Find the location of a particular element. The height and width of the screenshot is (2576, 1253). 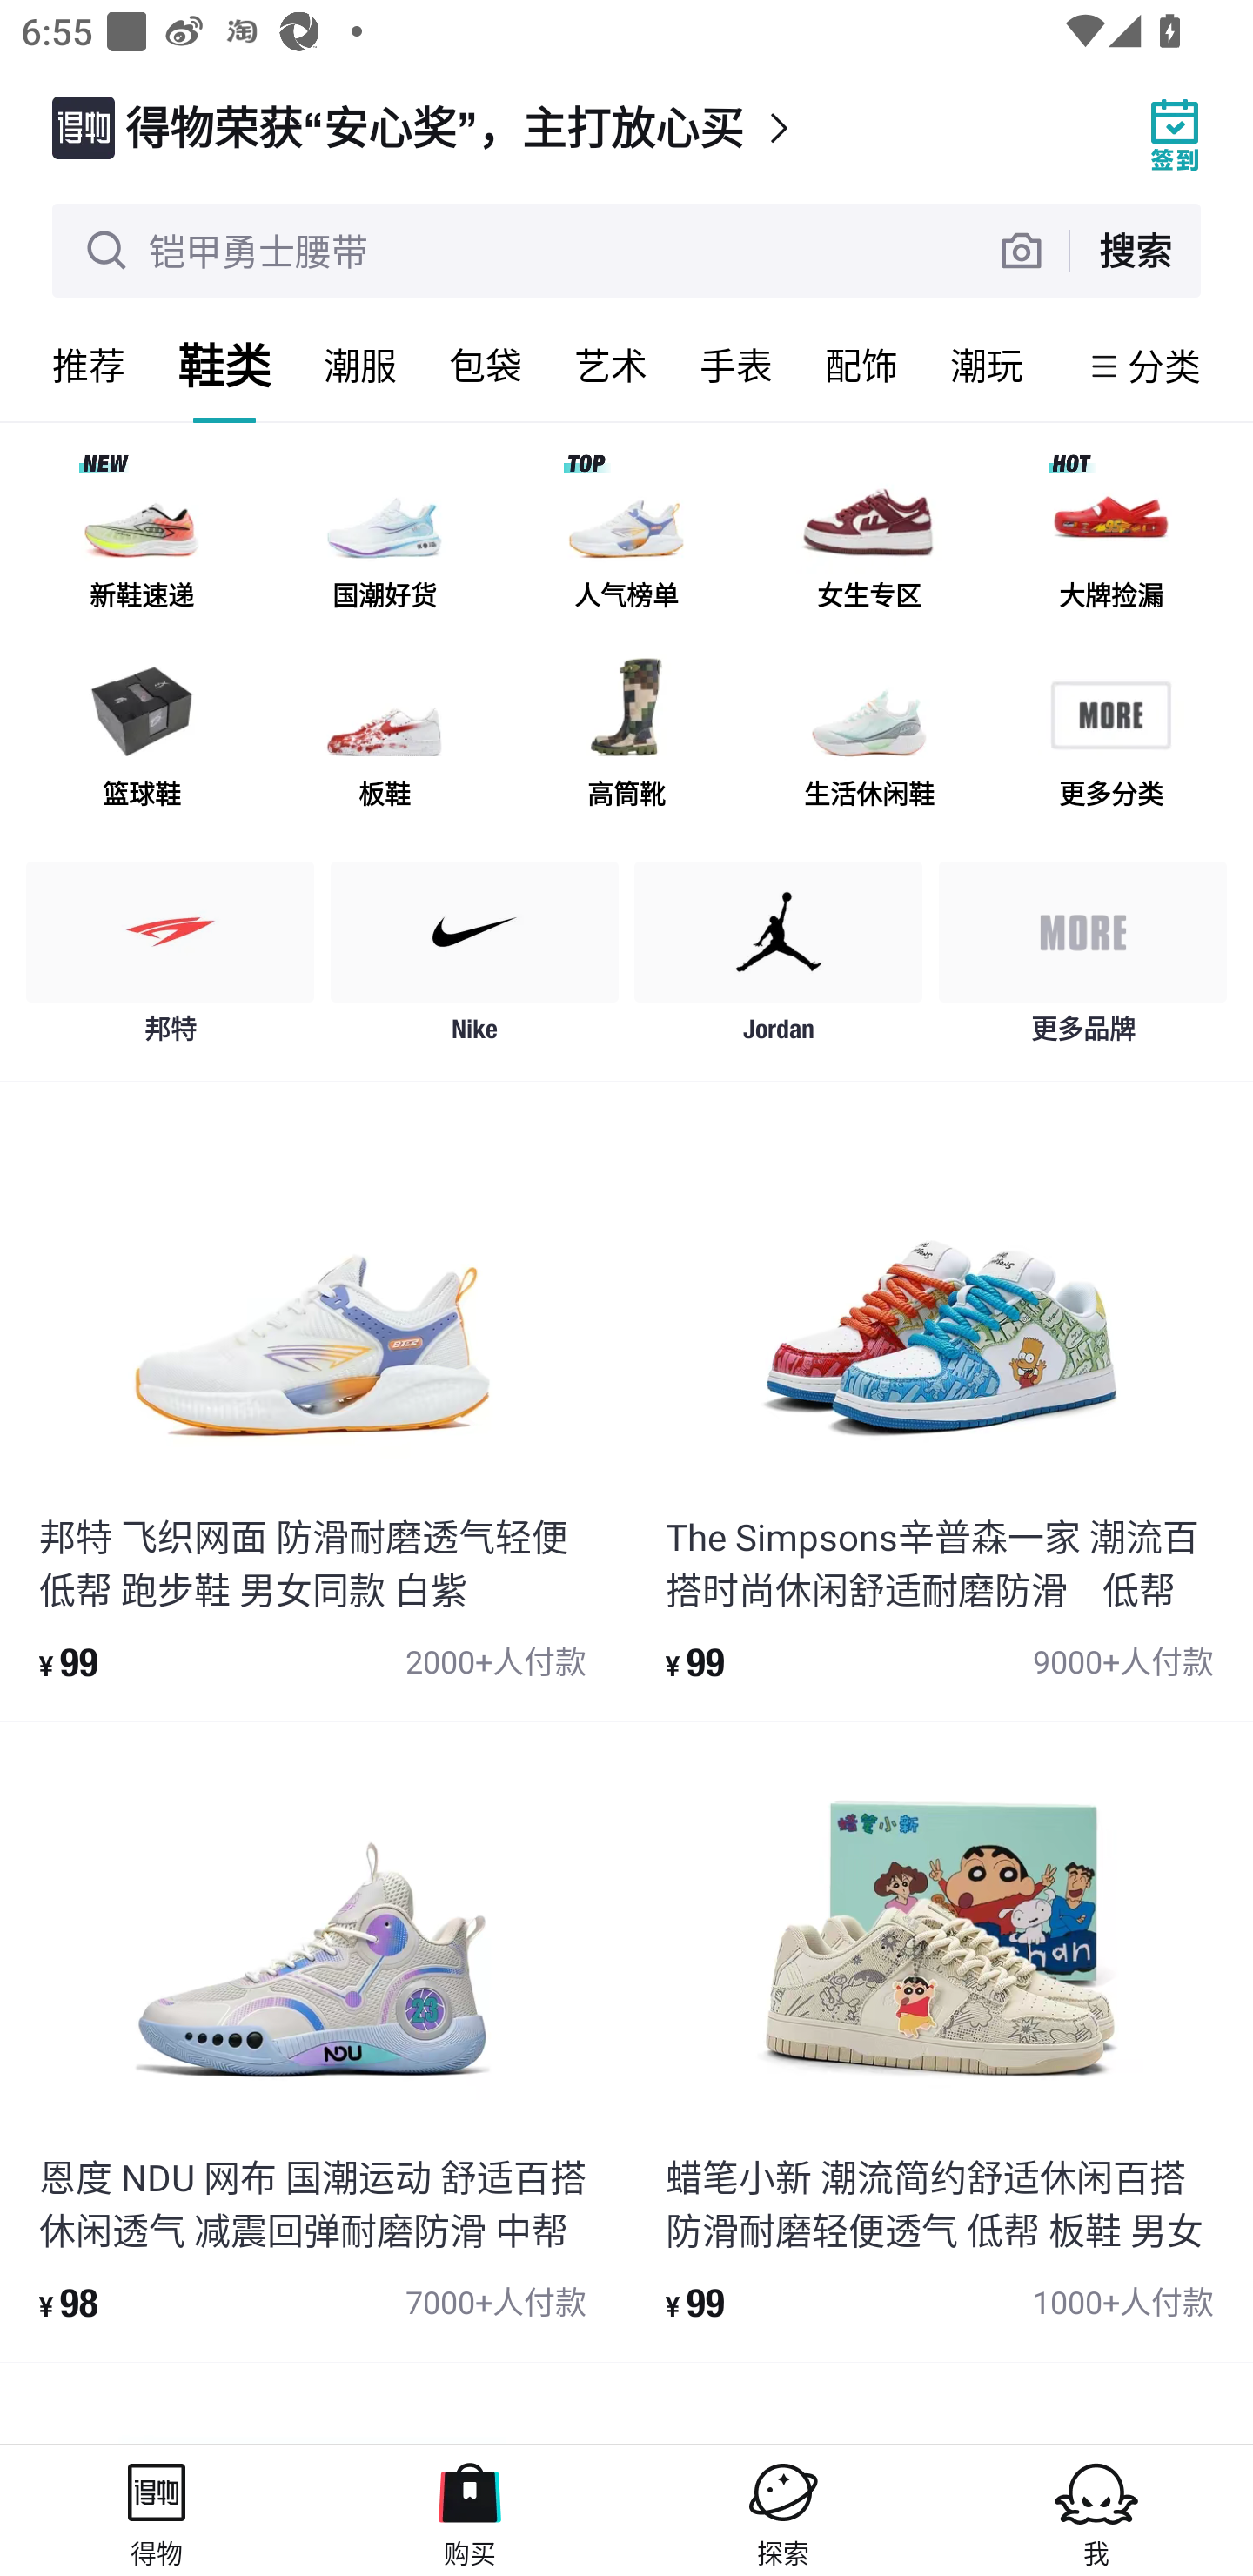

新鞋速递 is located at coordinates (142, 542).